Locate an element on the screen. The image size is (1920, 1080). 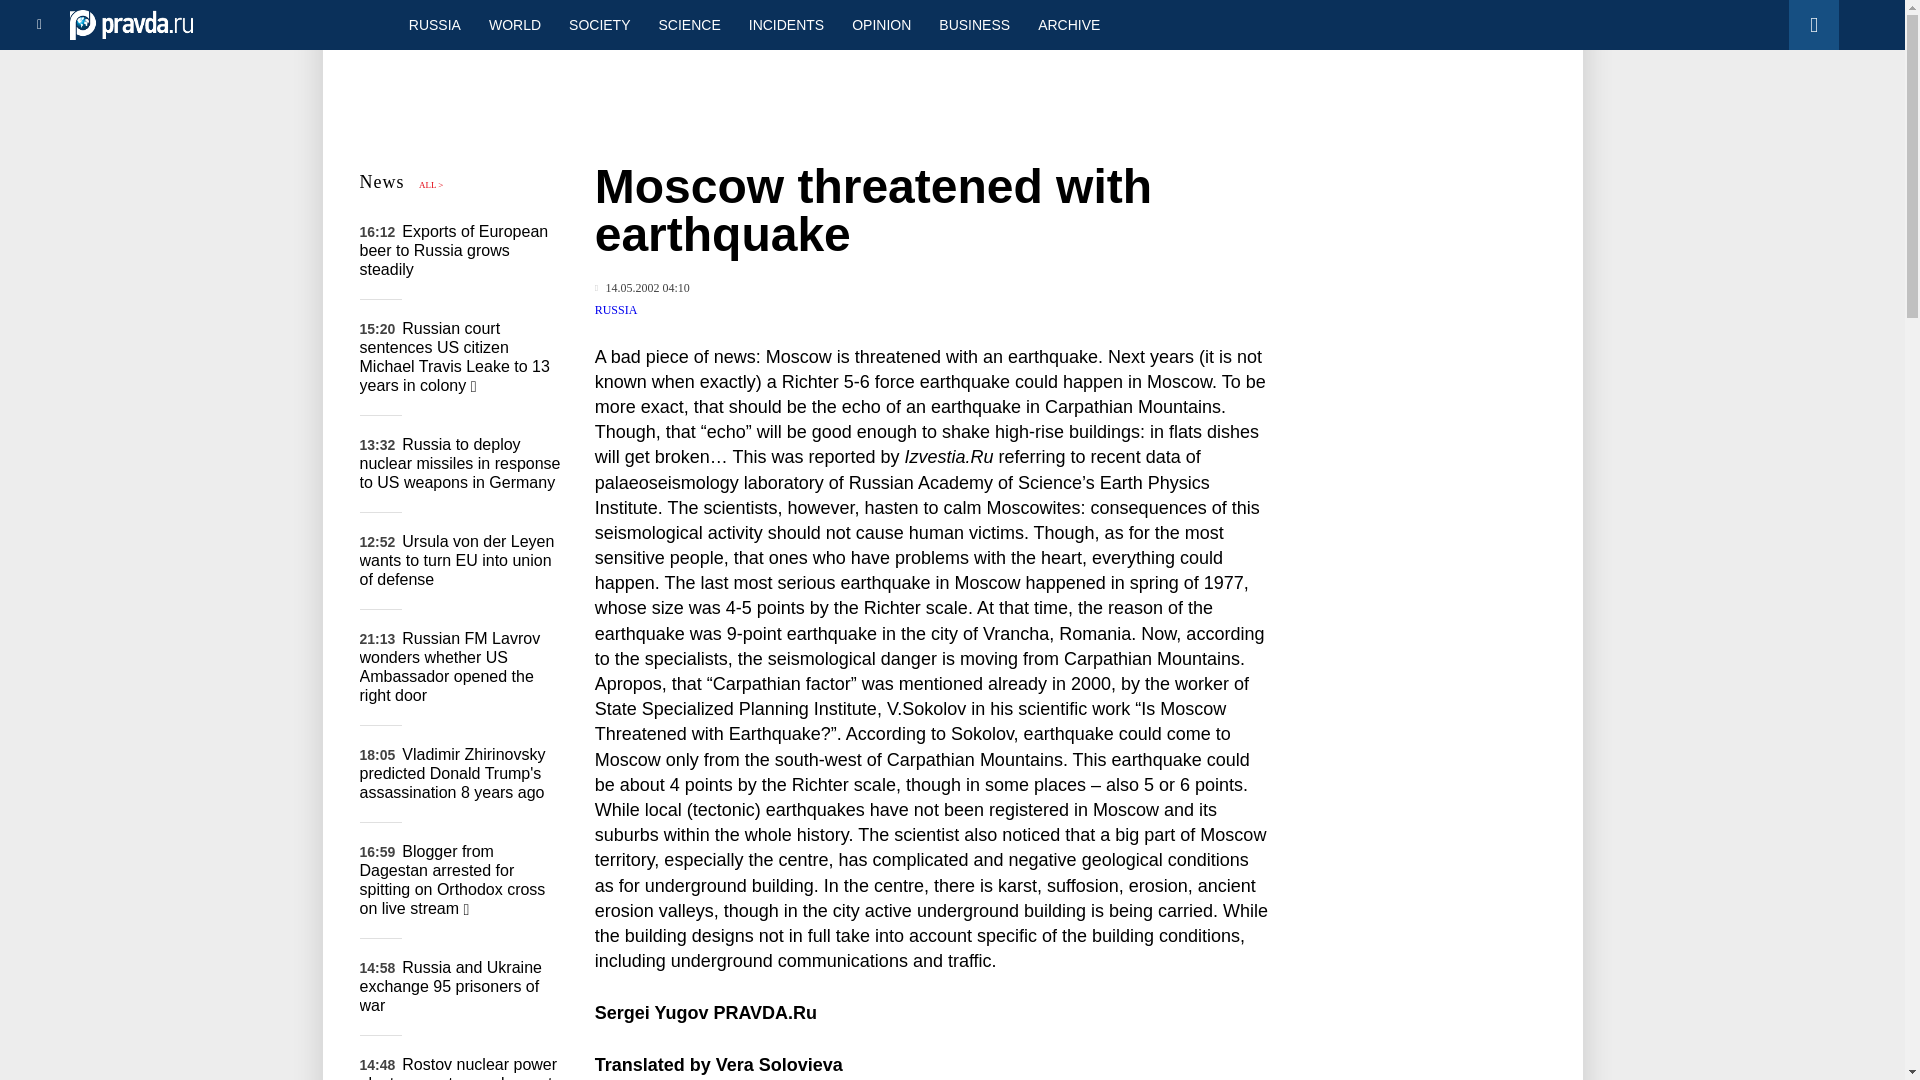
Exports of European beer to Russia grows steadily is located at coordinates (454, 250).